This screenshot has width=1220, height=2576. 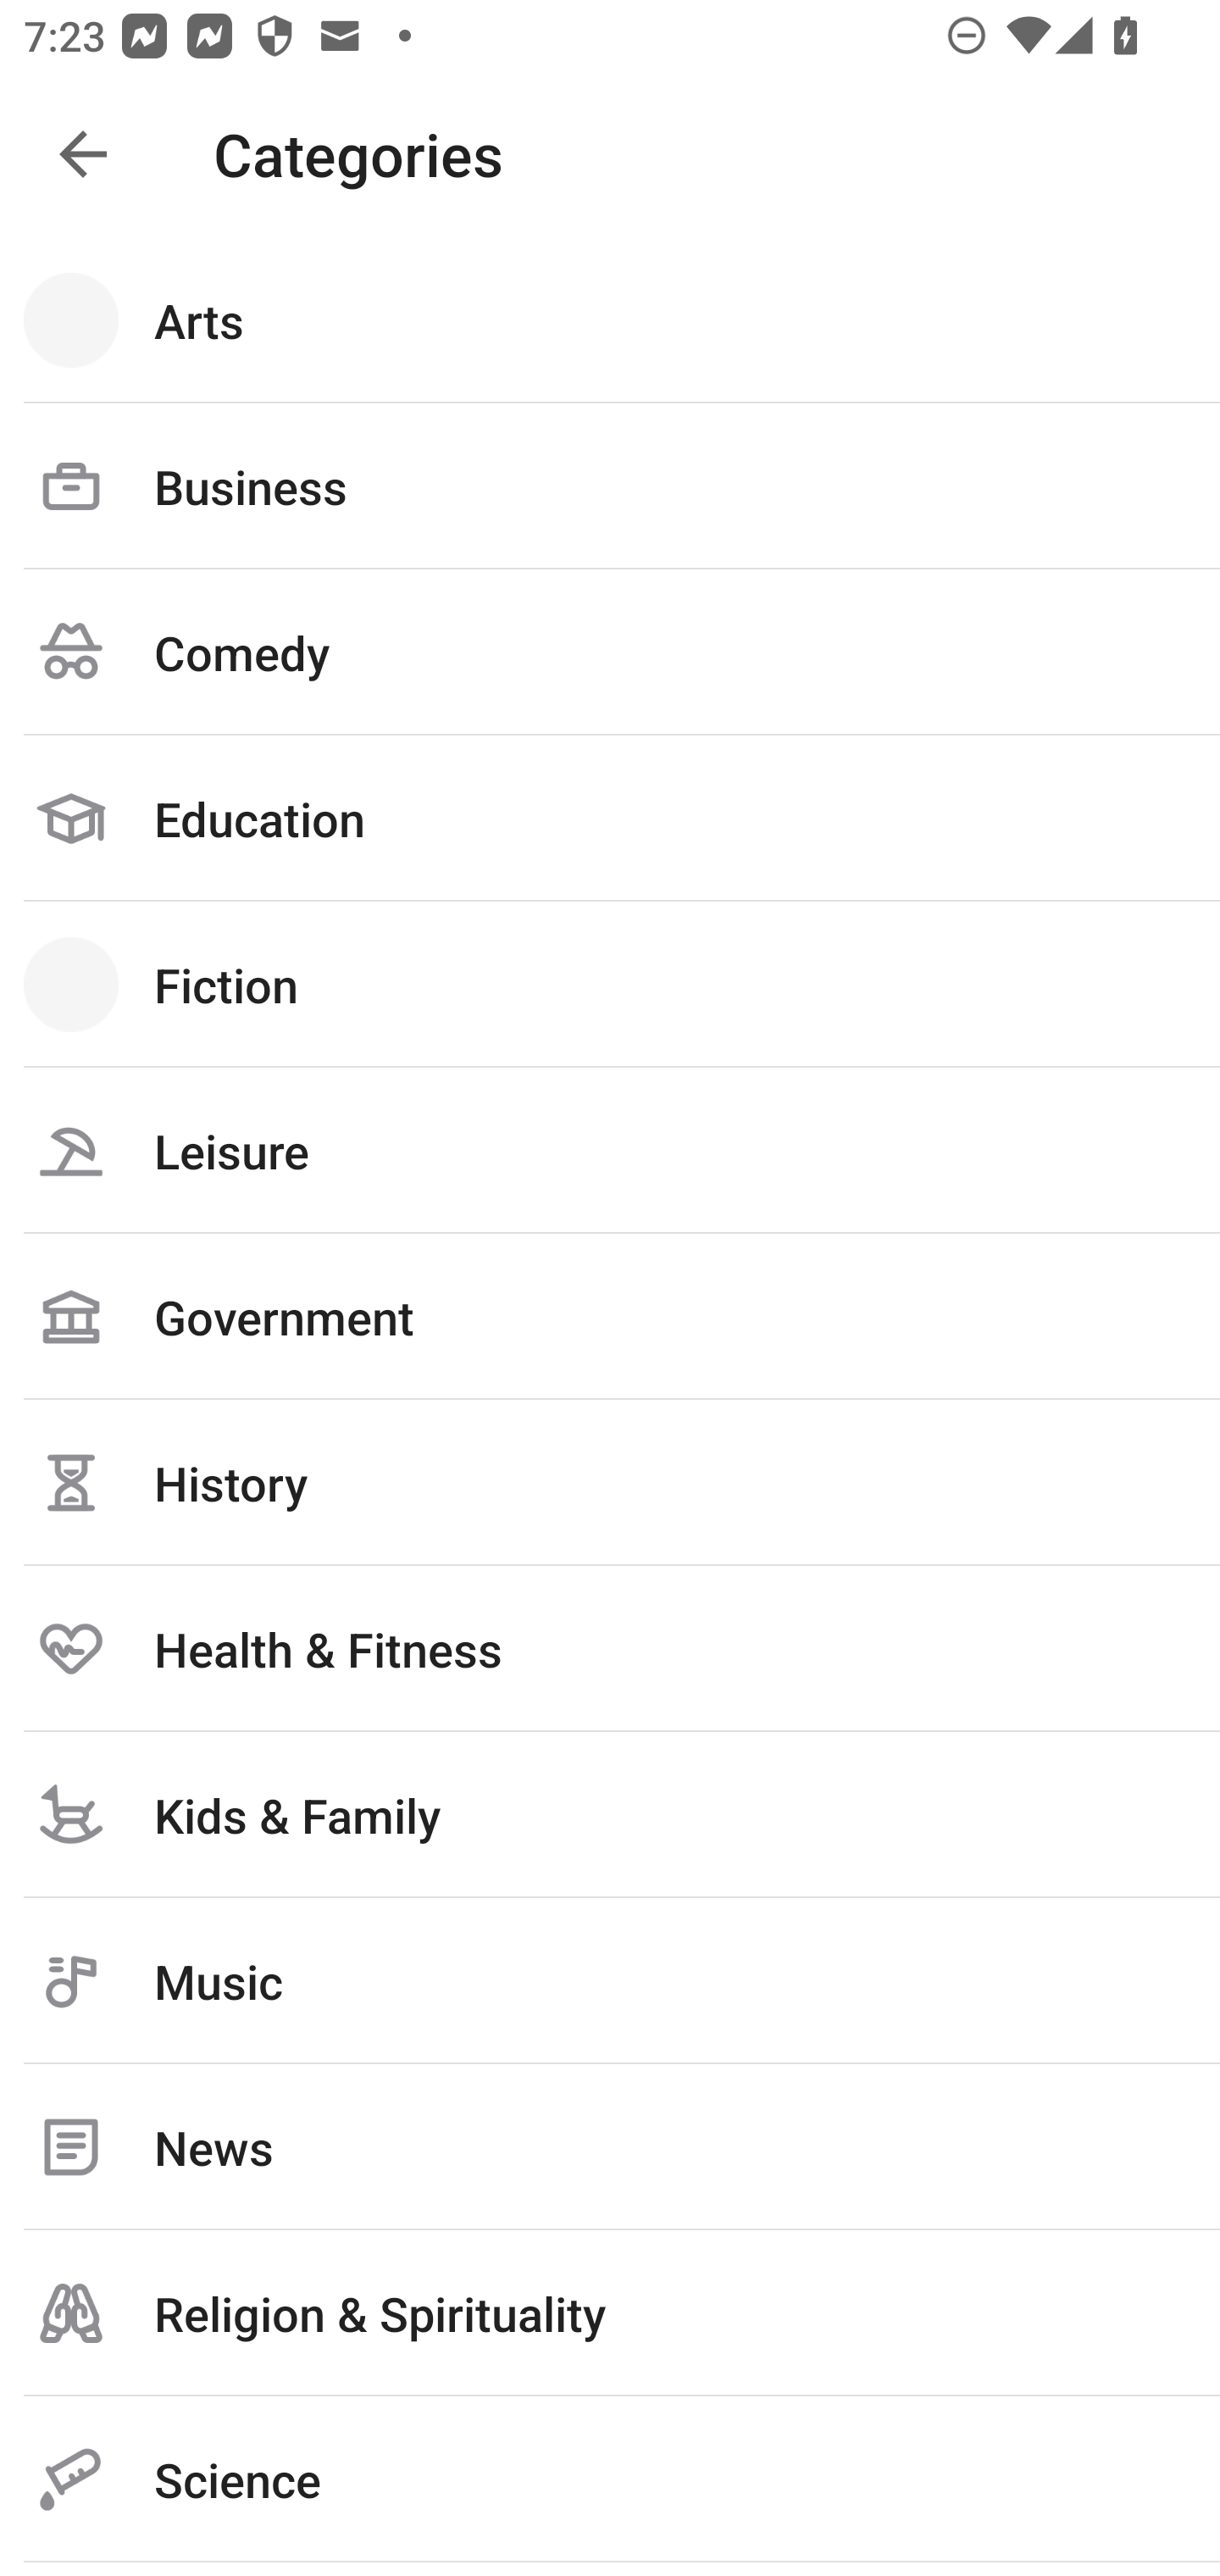 What do you see at coordinates (610, 1150) in the screenshot?
I see `Leisure` at bounding box center [610, 1150].